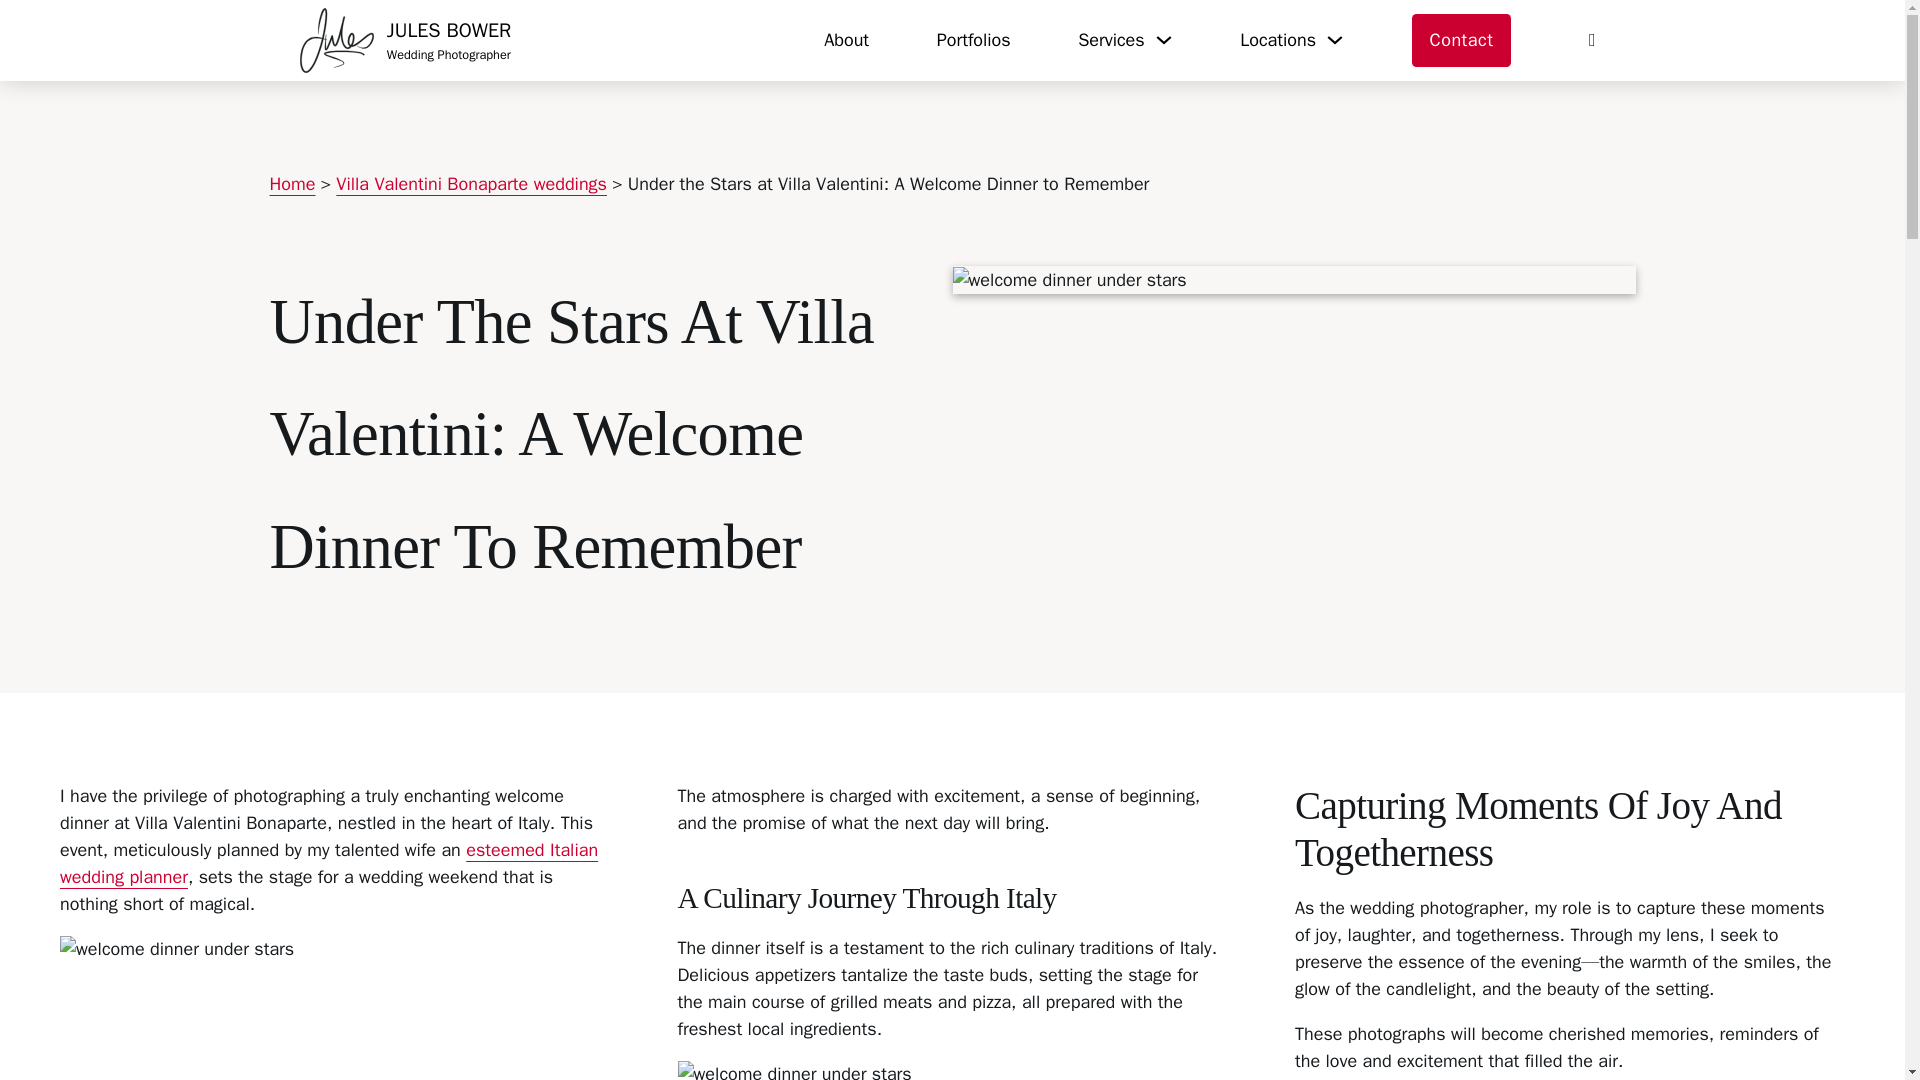 The image size is (1920, 1080). What do you see at coordinates (974, 40) in the screenshot?
I see `esteemed Italian wedding planner` at bounding box center [974, 40].